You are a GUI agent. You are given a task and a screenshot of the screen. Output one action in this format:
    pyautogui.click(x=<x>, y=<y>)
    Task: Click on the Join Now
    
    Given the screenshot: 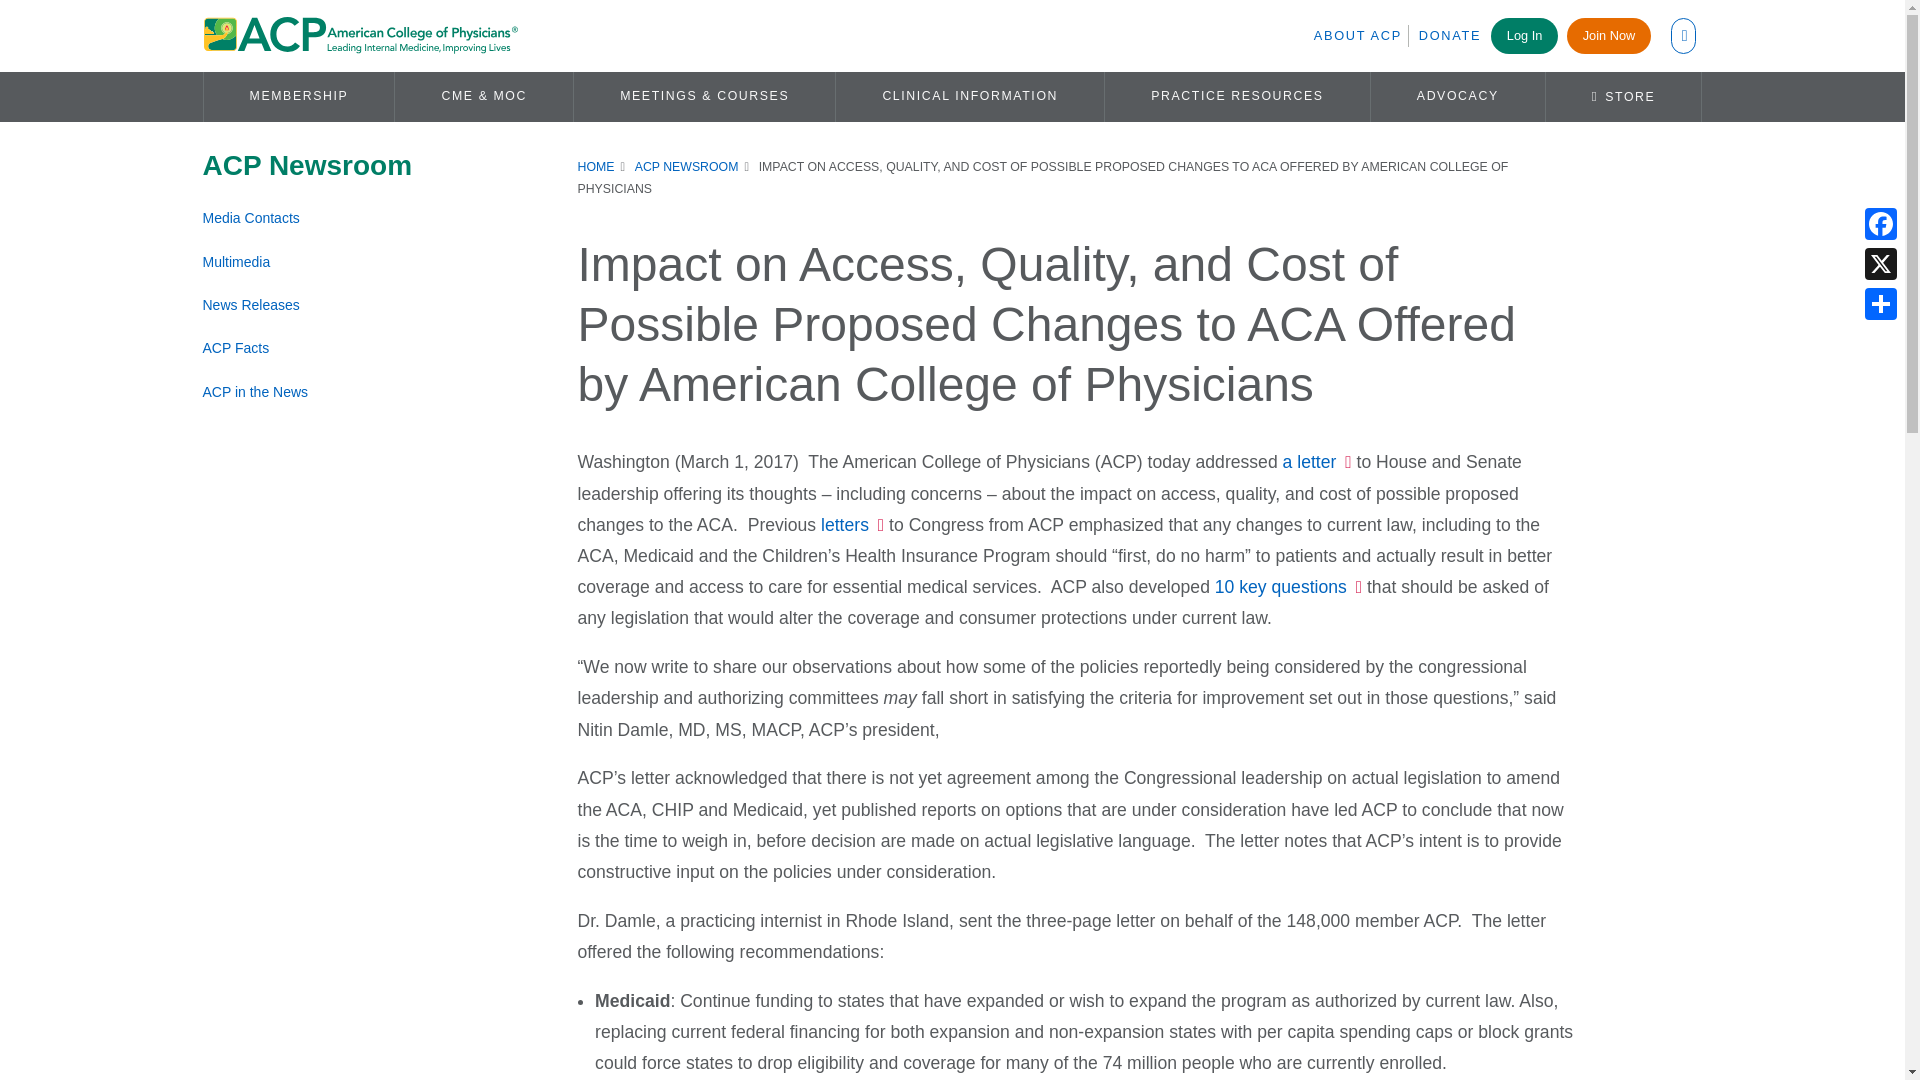 What is the action you would take?
    pyautogui.click(x=1608, y=35)
    